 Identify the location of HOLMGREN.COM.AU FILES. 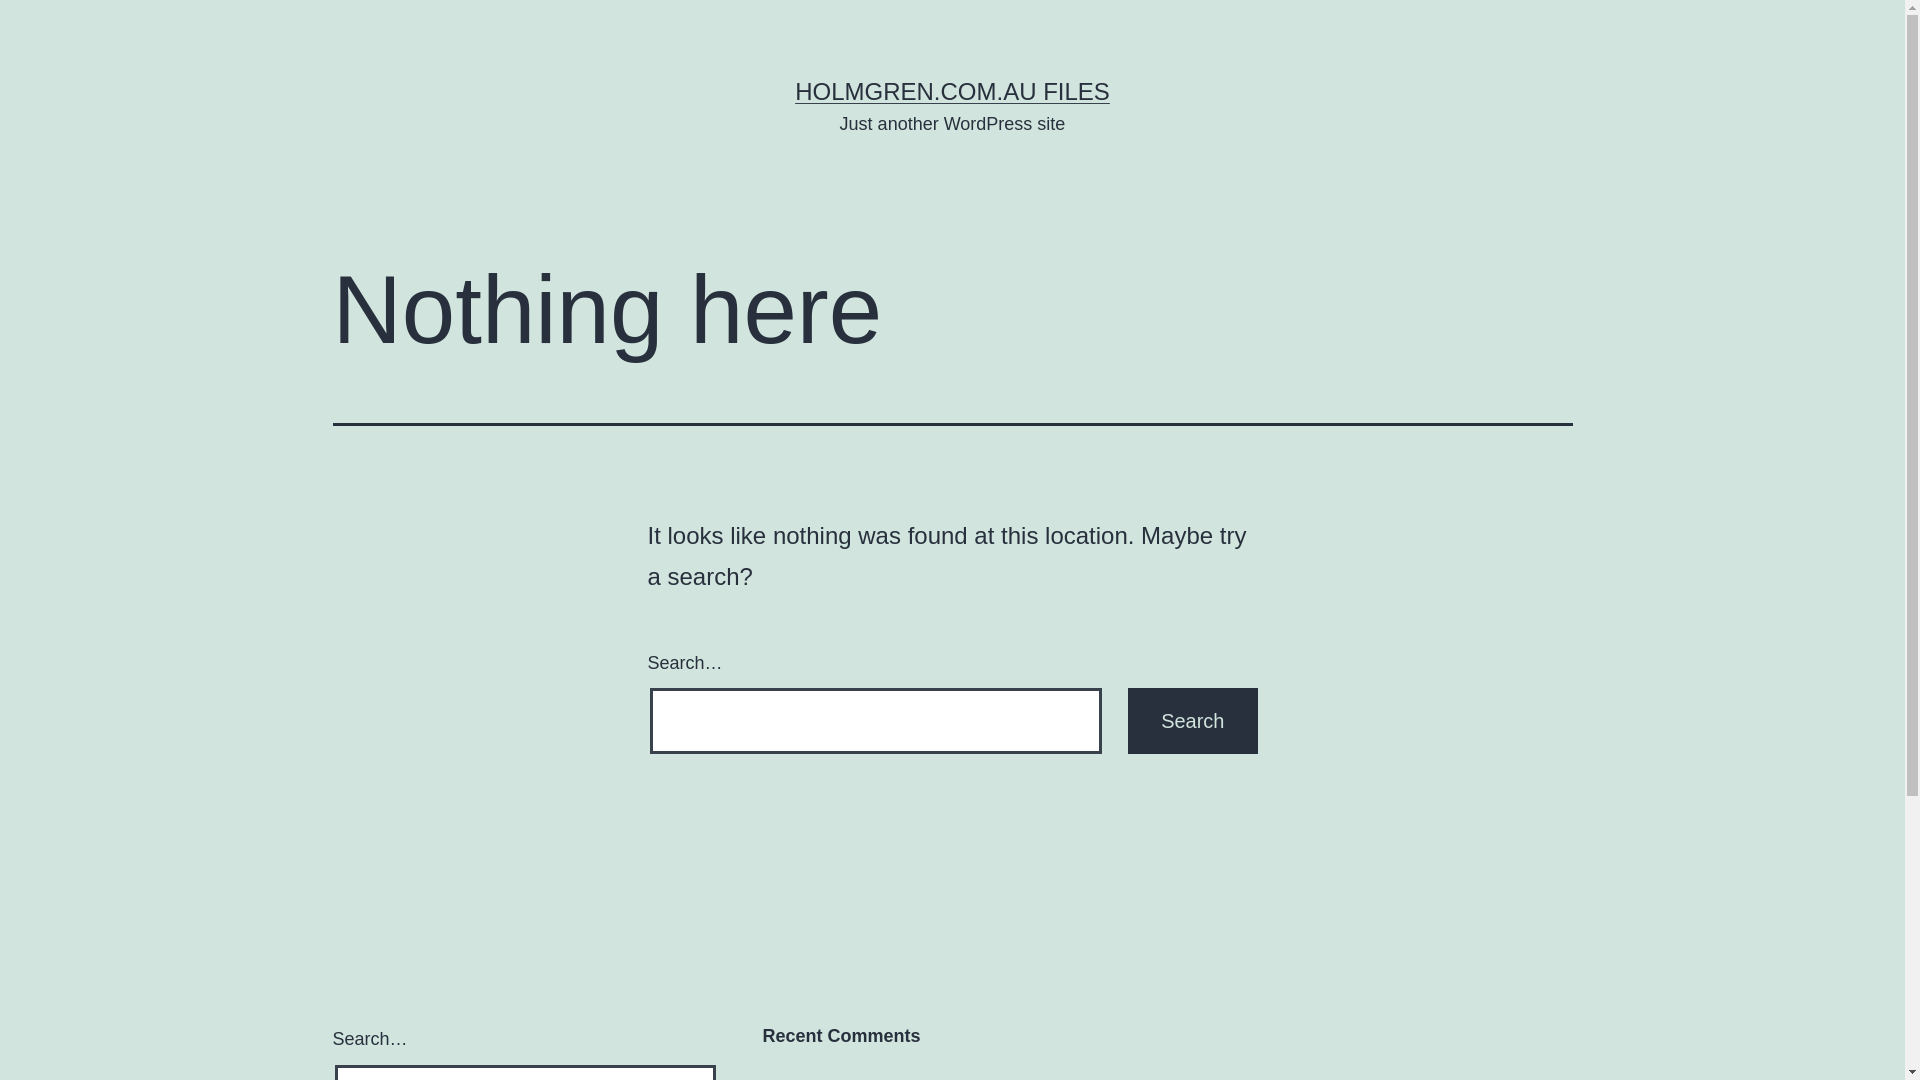
(952, 91).